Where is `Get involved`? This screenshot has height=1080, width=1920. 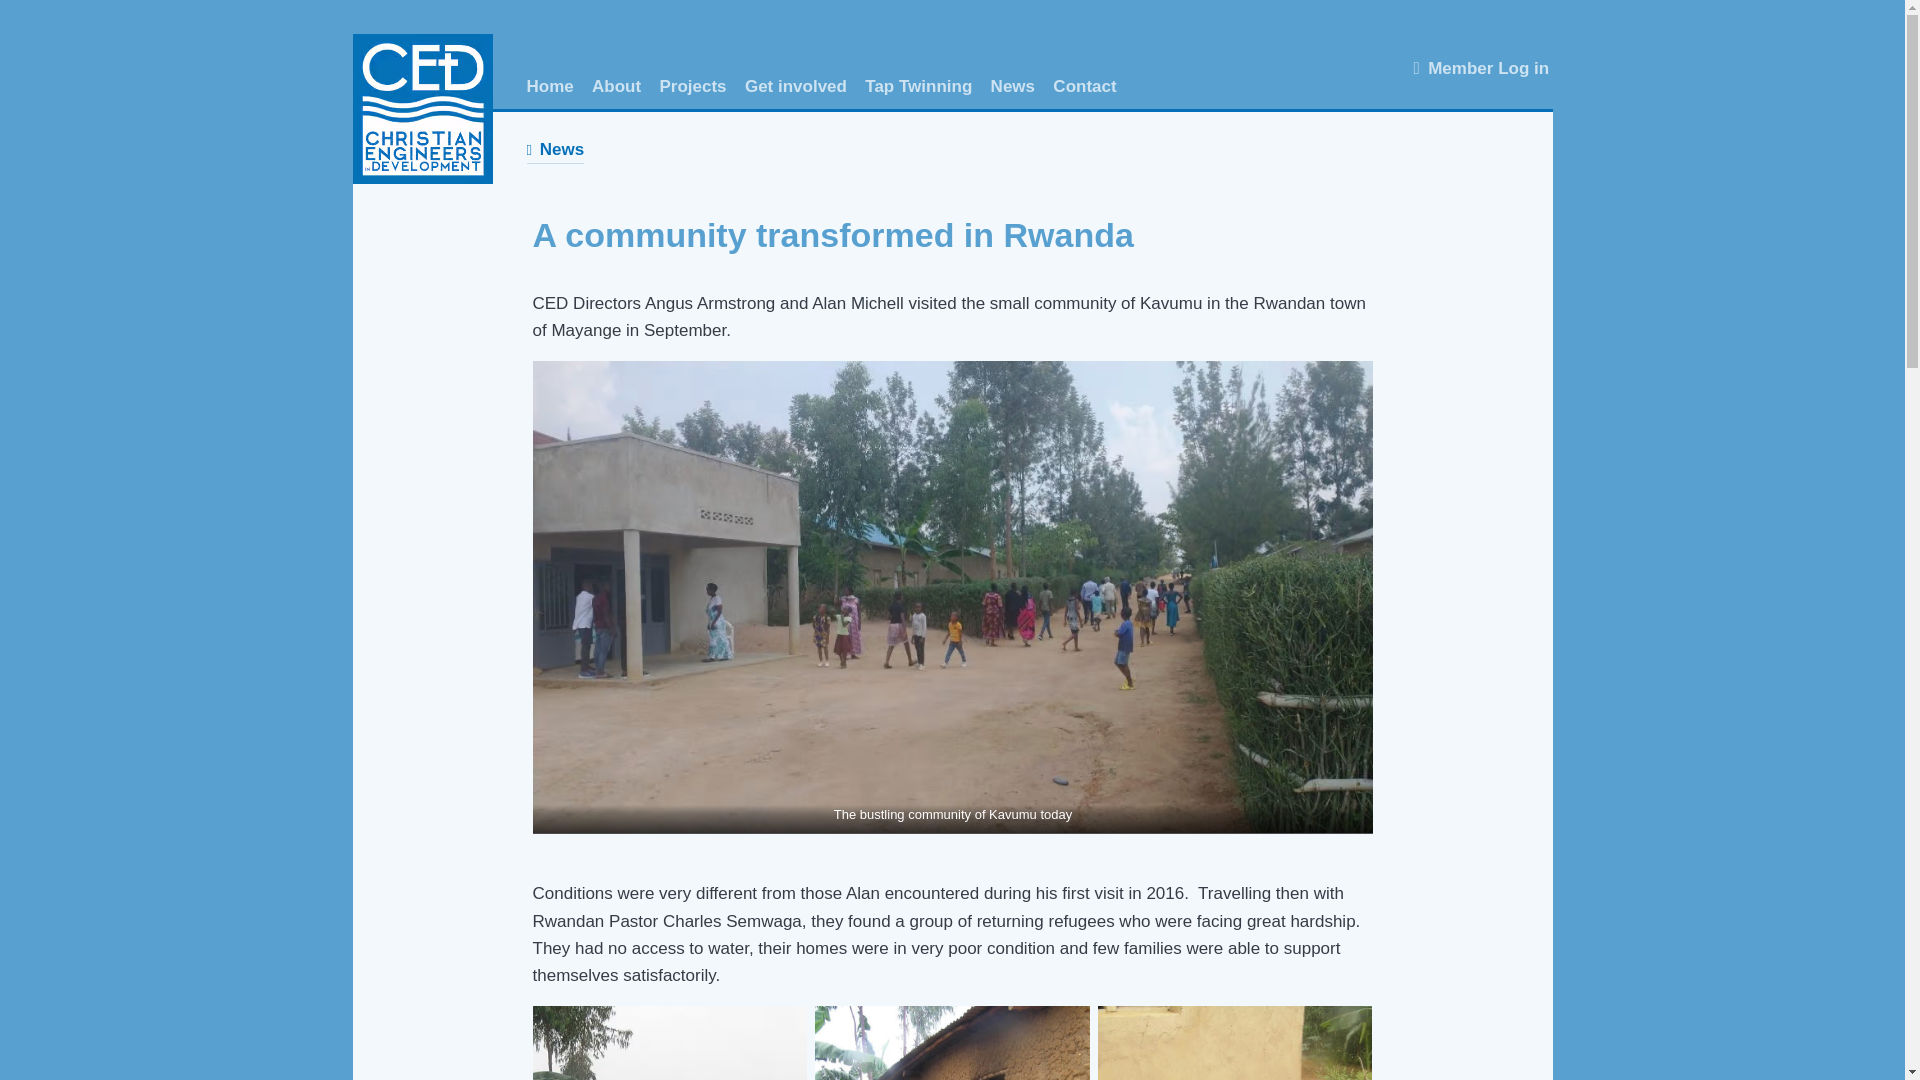
Get involved is located at coordinates (795, 87).